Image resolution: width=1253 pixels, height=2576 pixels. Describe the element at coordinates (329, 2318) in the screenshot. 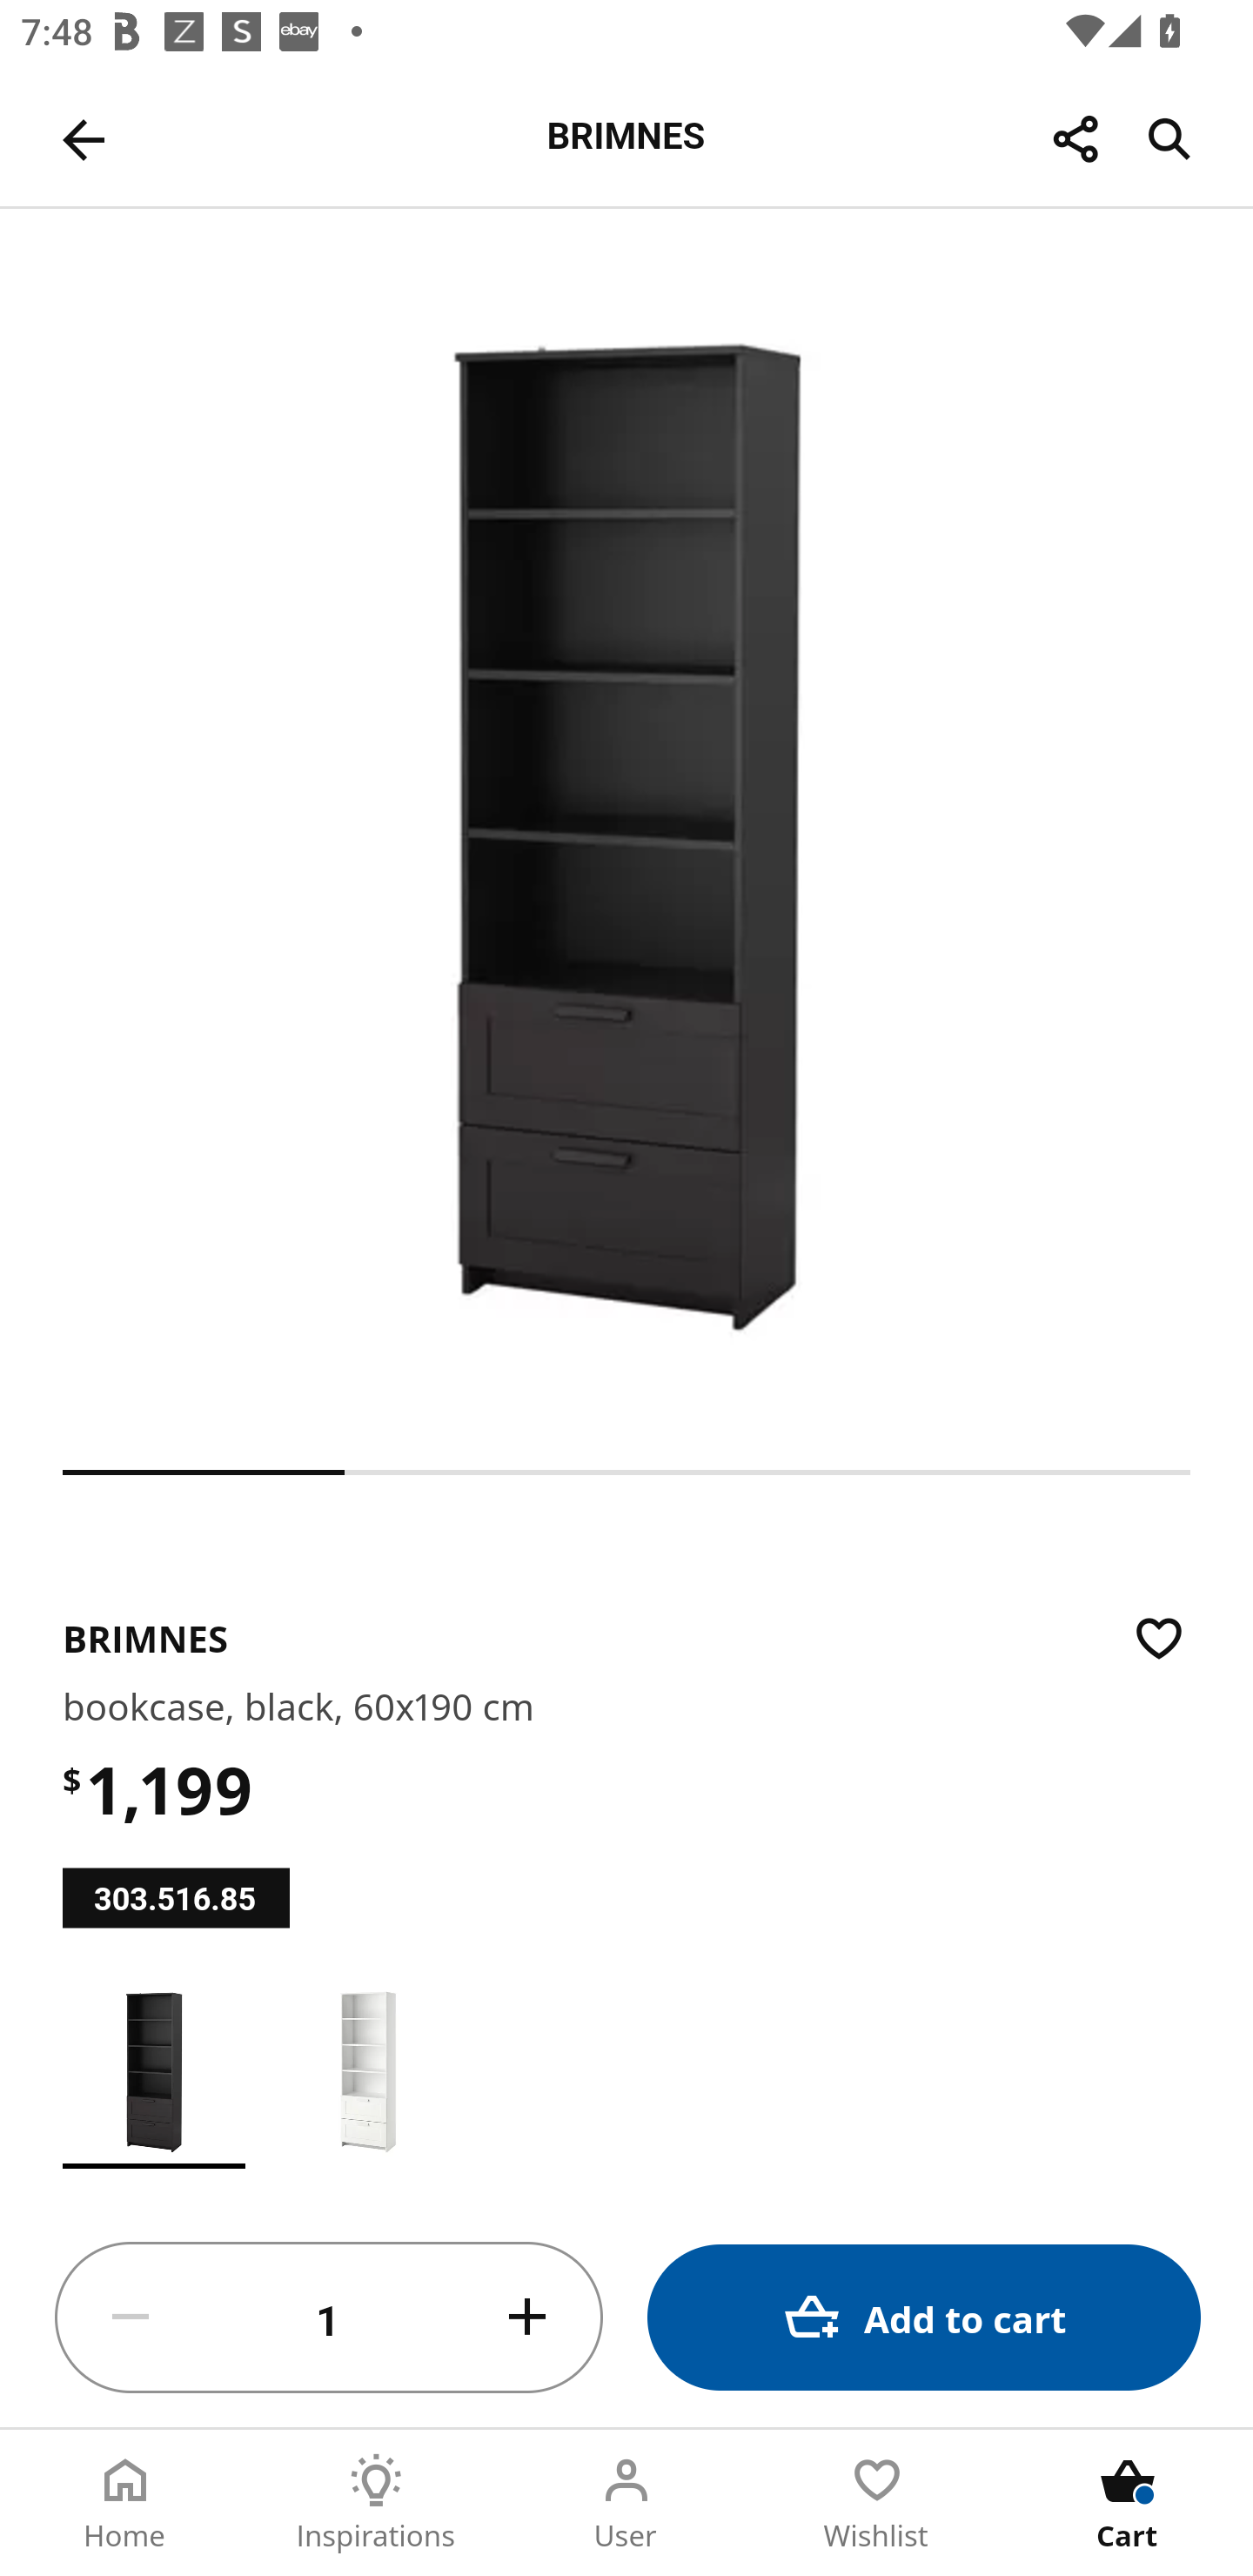

I see `1` at that location.